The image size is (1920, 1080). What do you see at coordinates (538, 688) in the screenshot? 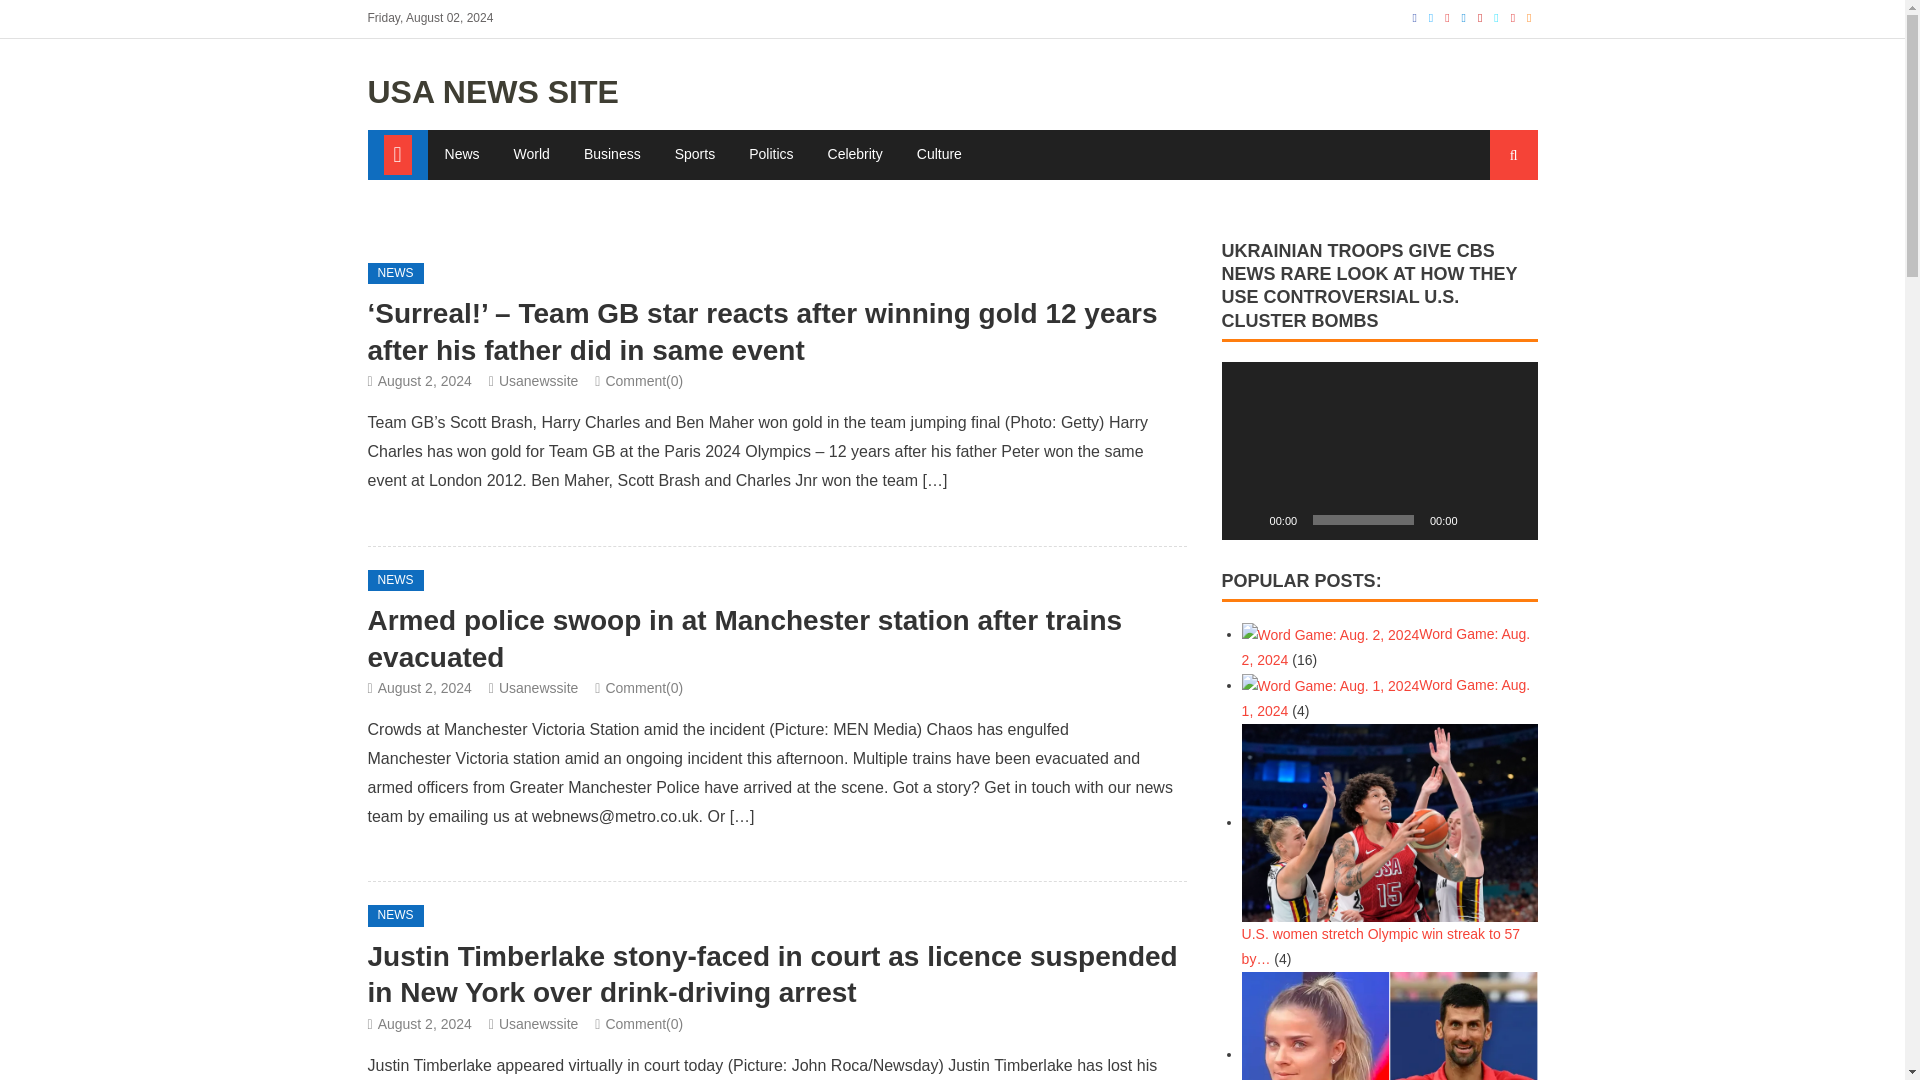
I see `Usanewssite` at bounding box center [538, 688].